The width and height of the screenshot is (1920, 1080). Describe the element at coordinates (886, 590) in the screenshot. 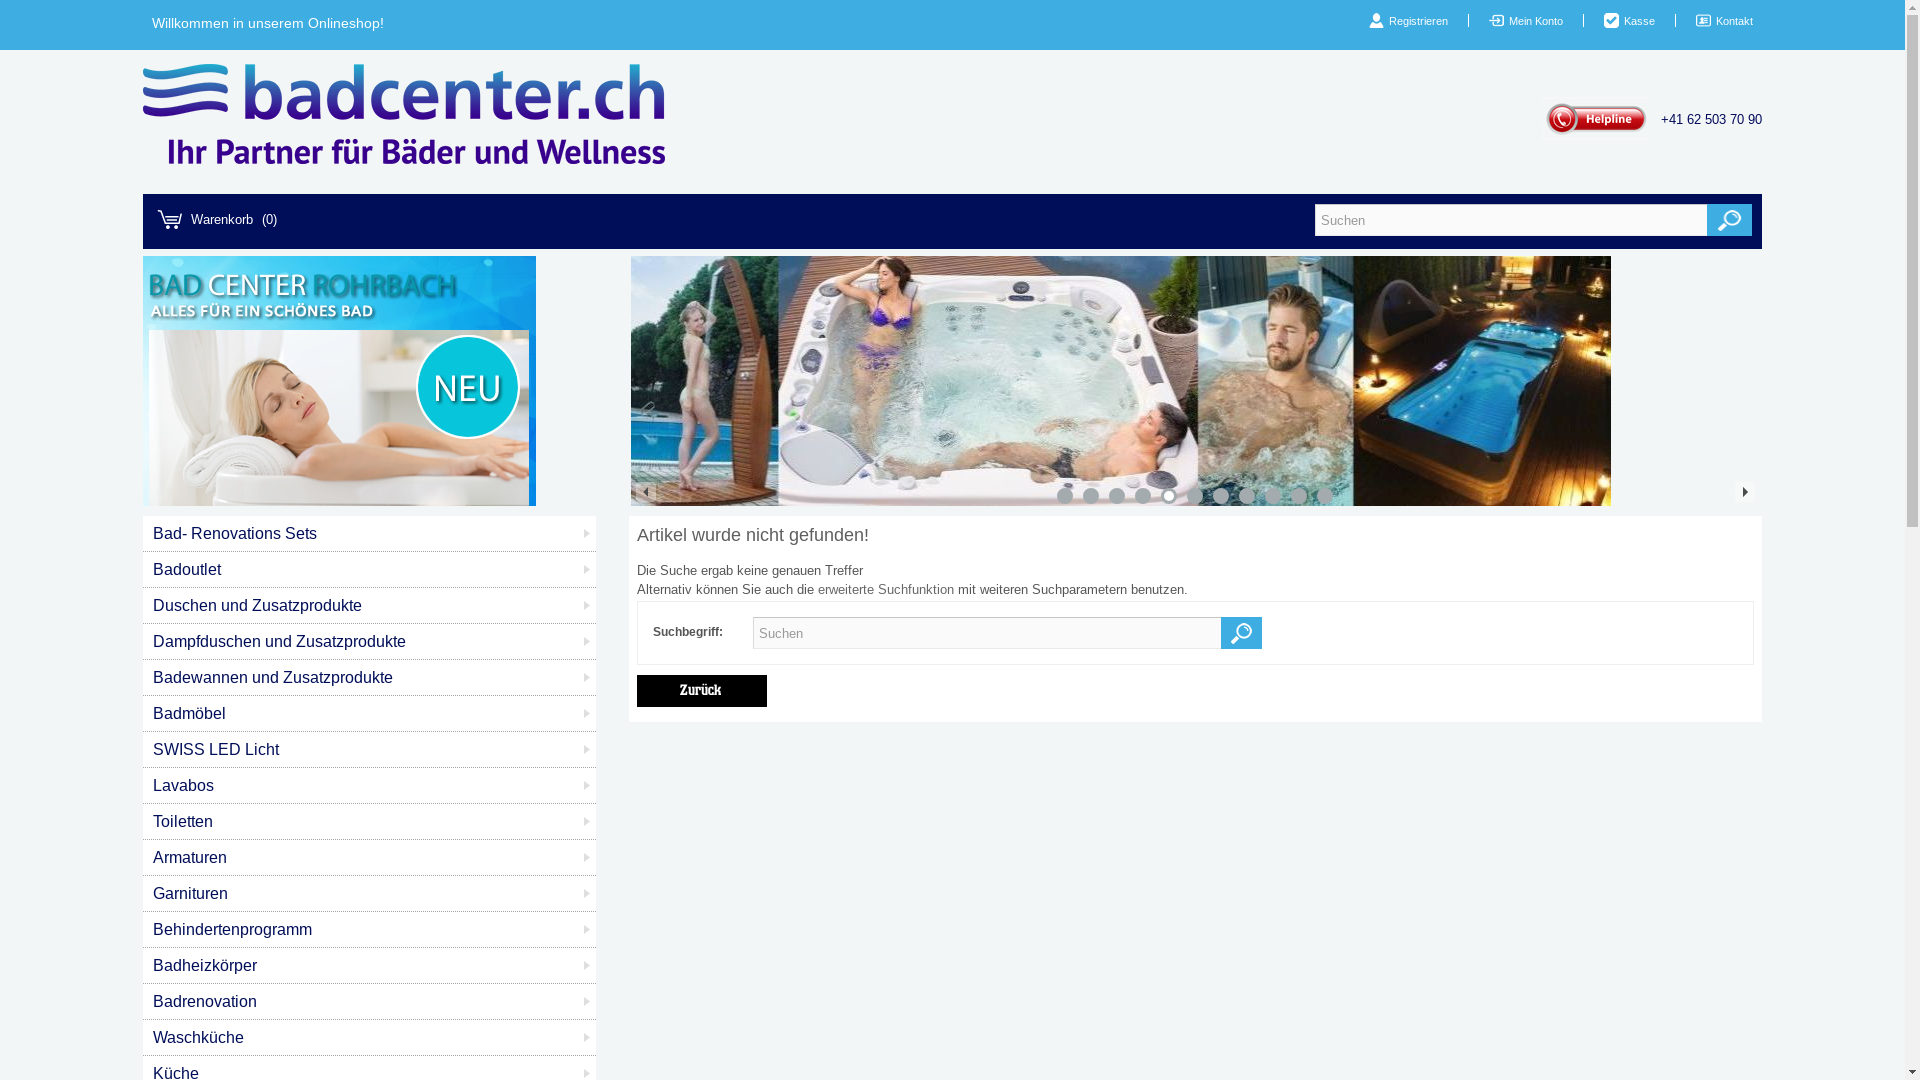

I see `erweiterte Suchfunktion` at that location.